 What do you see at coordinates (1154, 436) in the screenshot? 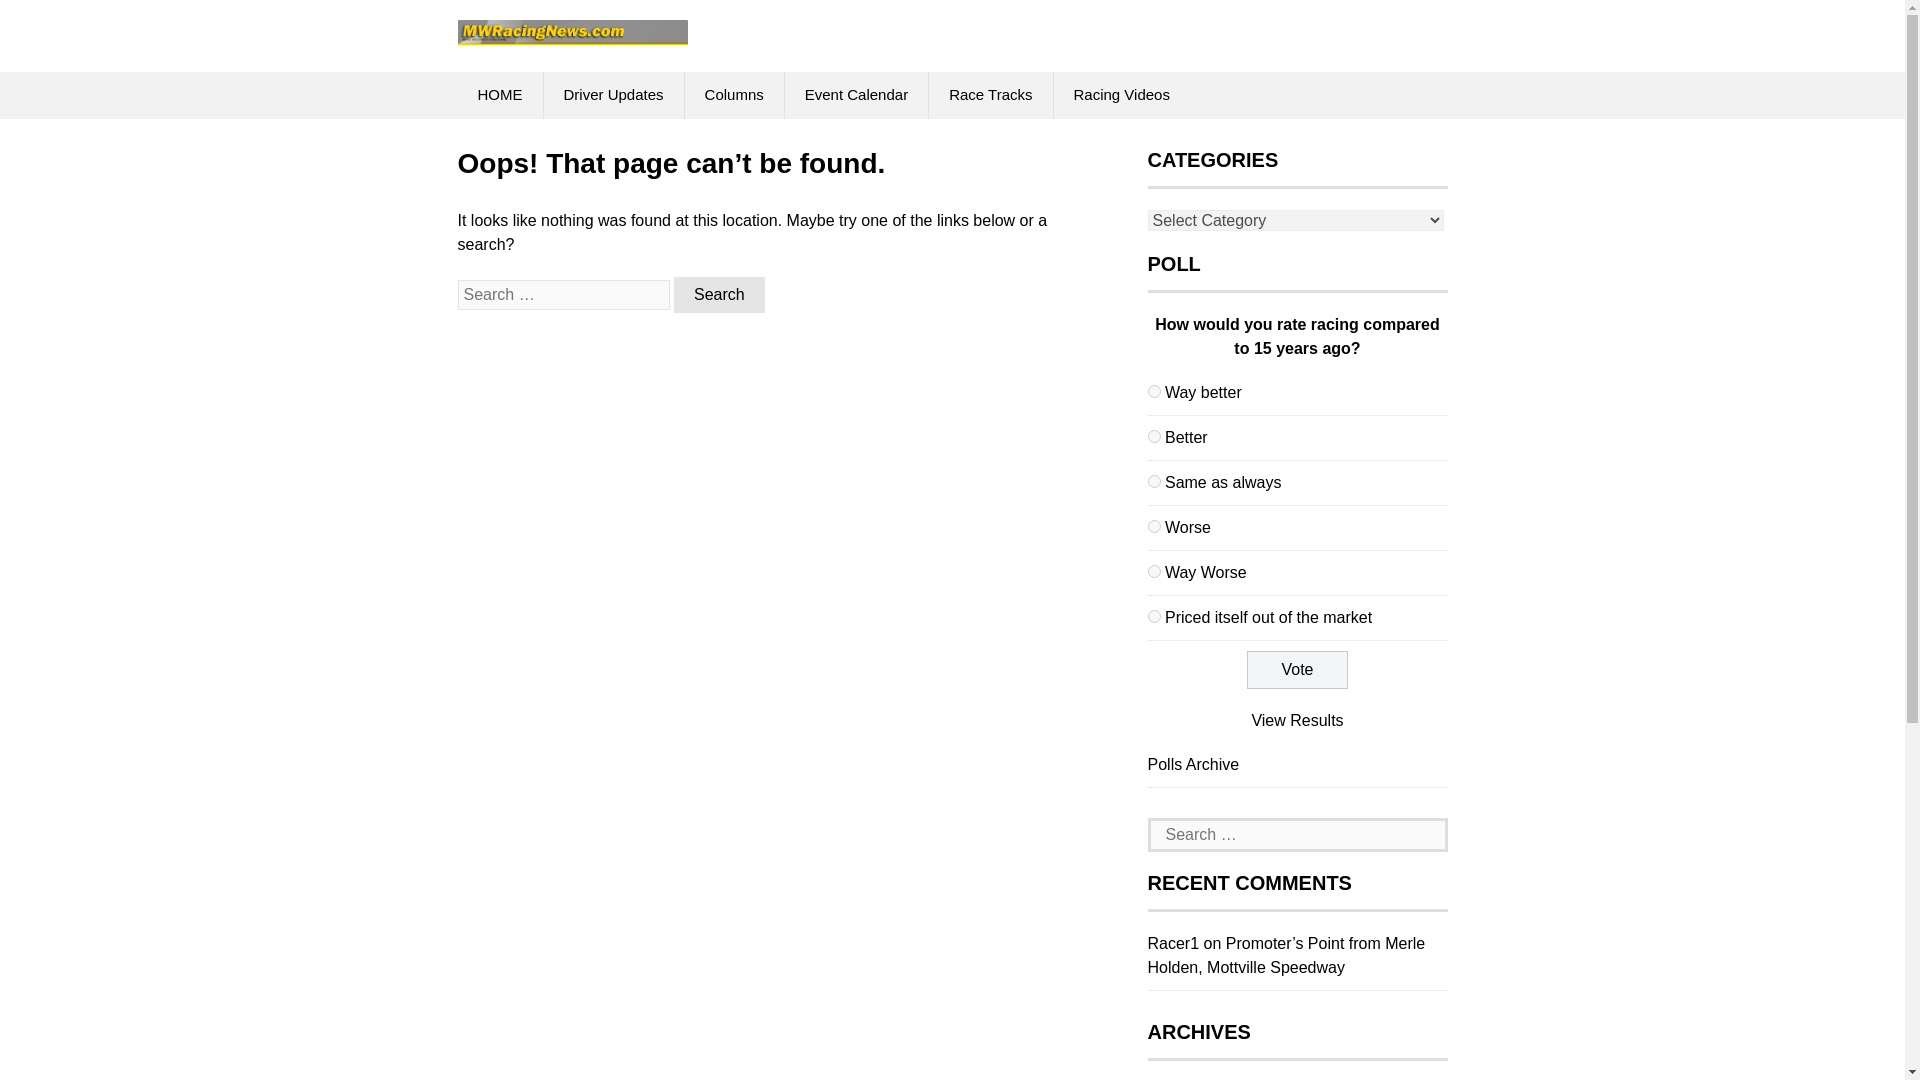
I see `17` at bounding box center [1154, 436].